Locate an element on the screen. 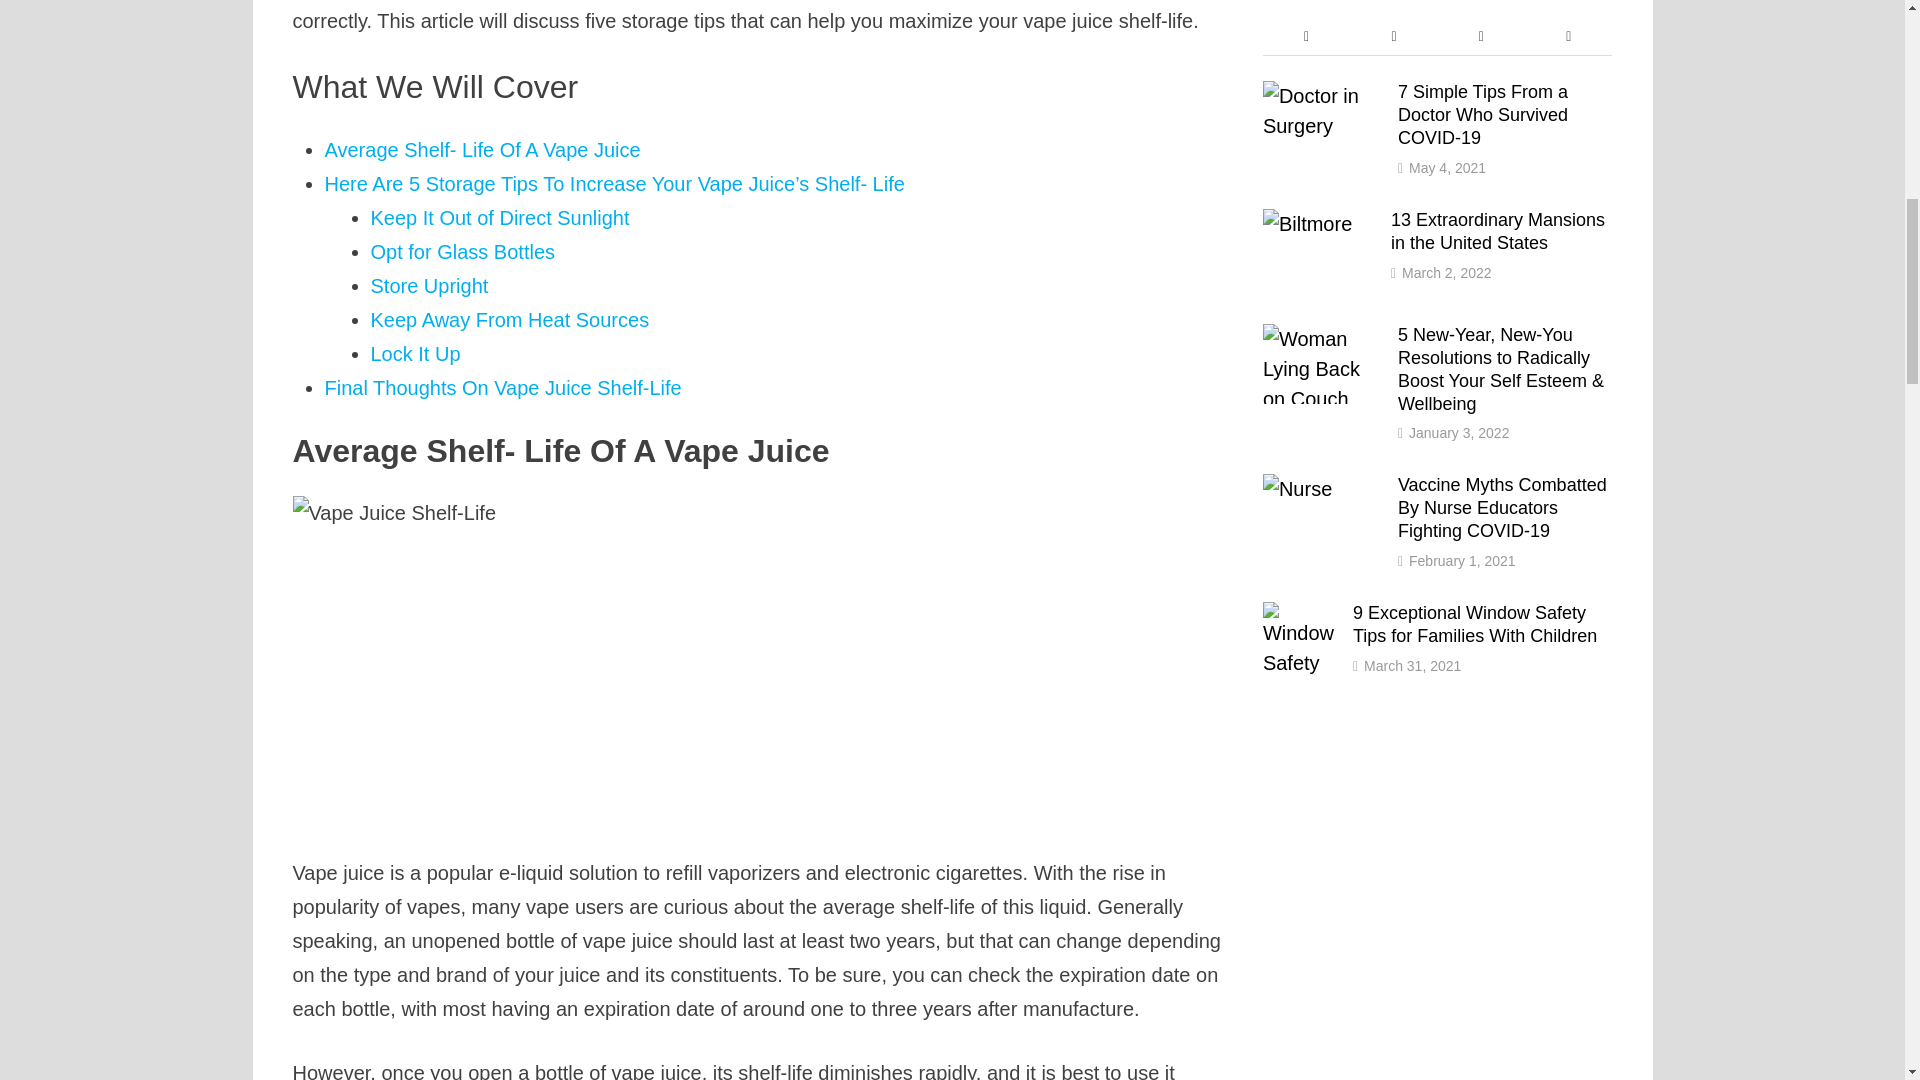 This screenshot has height=1080, width=1920. Keep It Out of Direct Sunlight is located at coordinates (500, 218).